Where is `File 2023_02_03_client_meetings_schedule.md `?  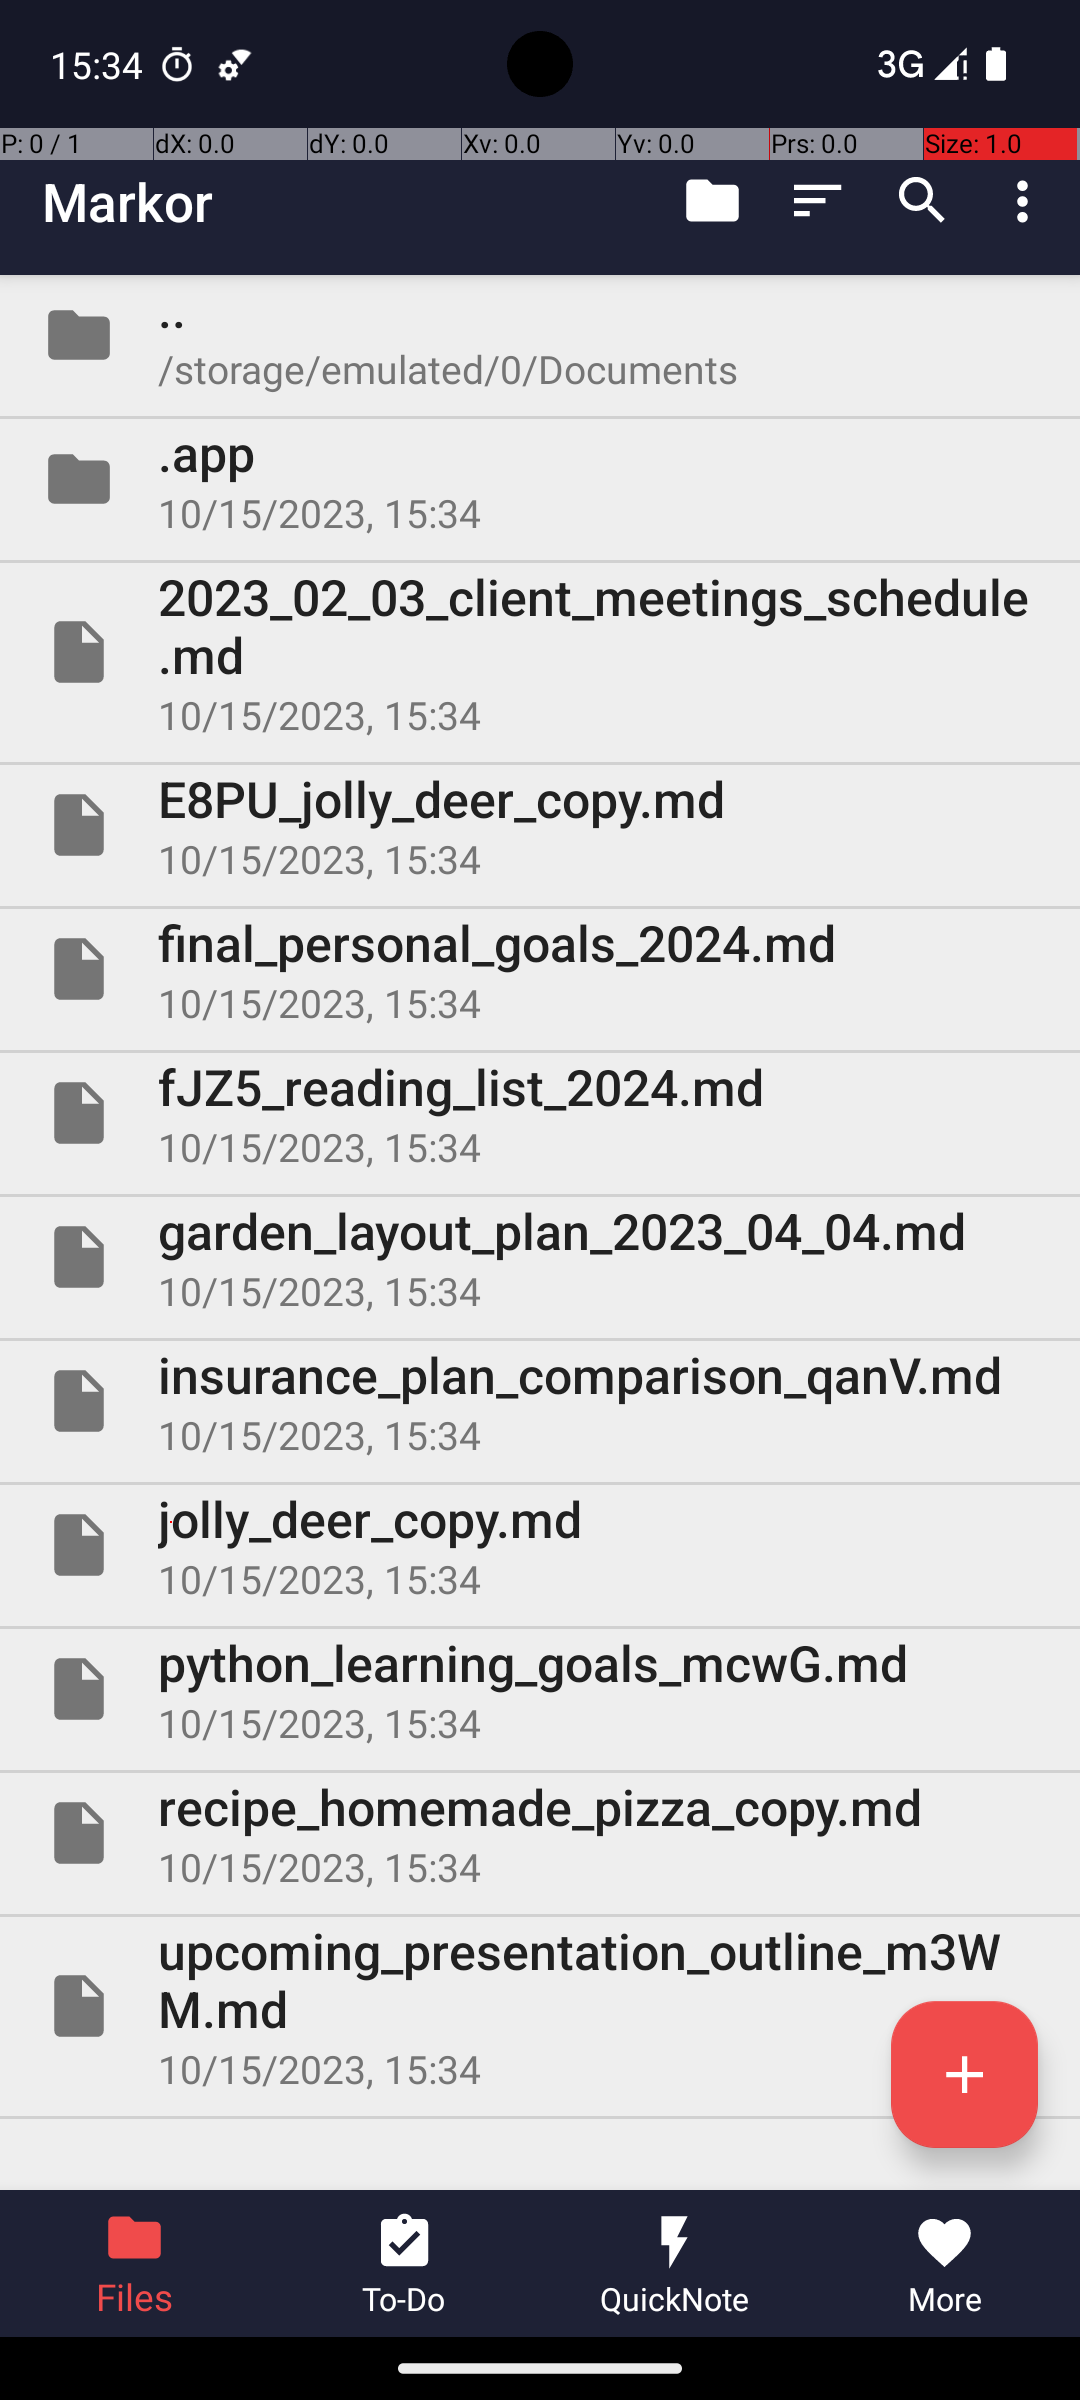 File 2023_02_03_client_meetings_schedule.md  is located at coordinates (540, 652).